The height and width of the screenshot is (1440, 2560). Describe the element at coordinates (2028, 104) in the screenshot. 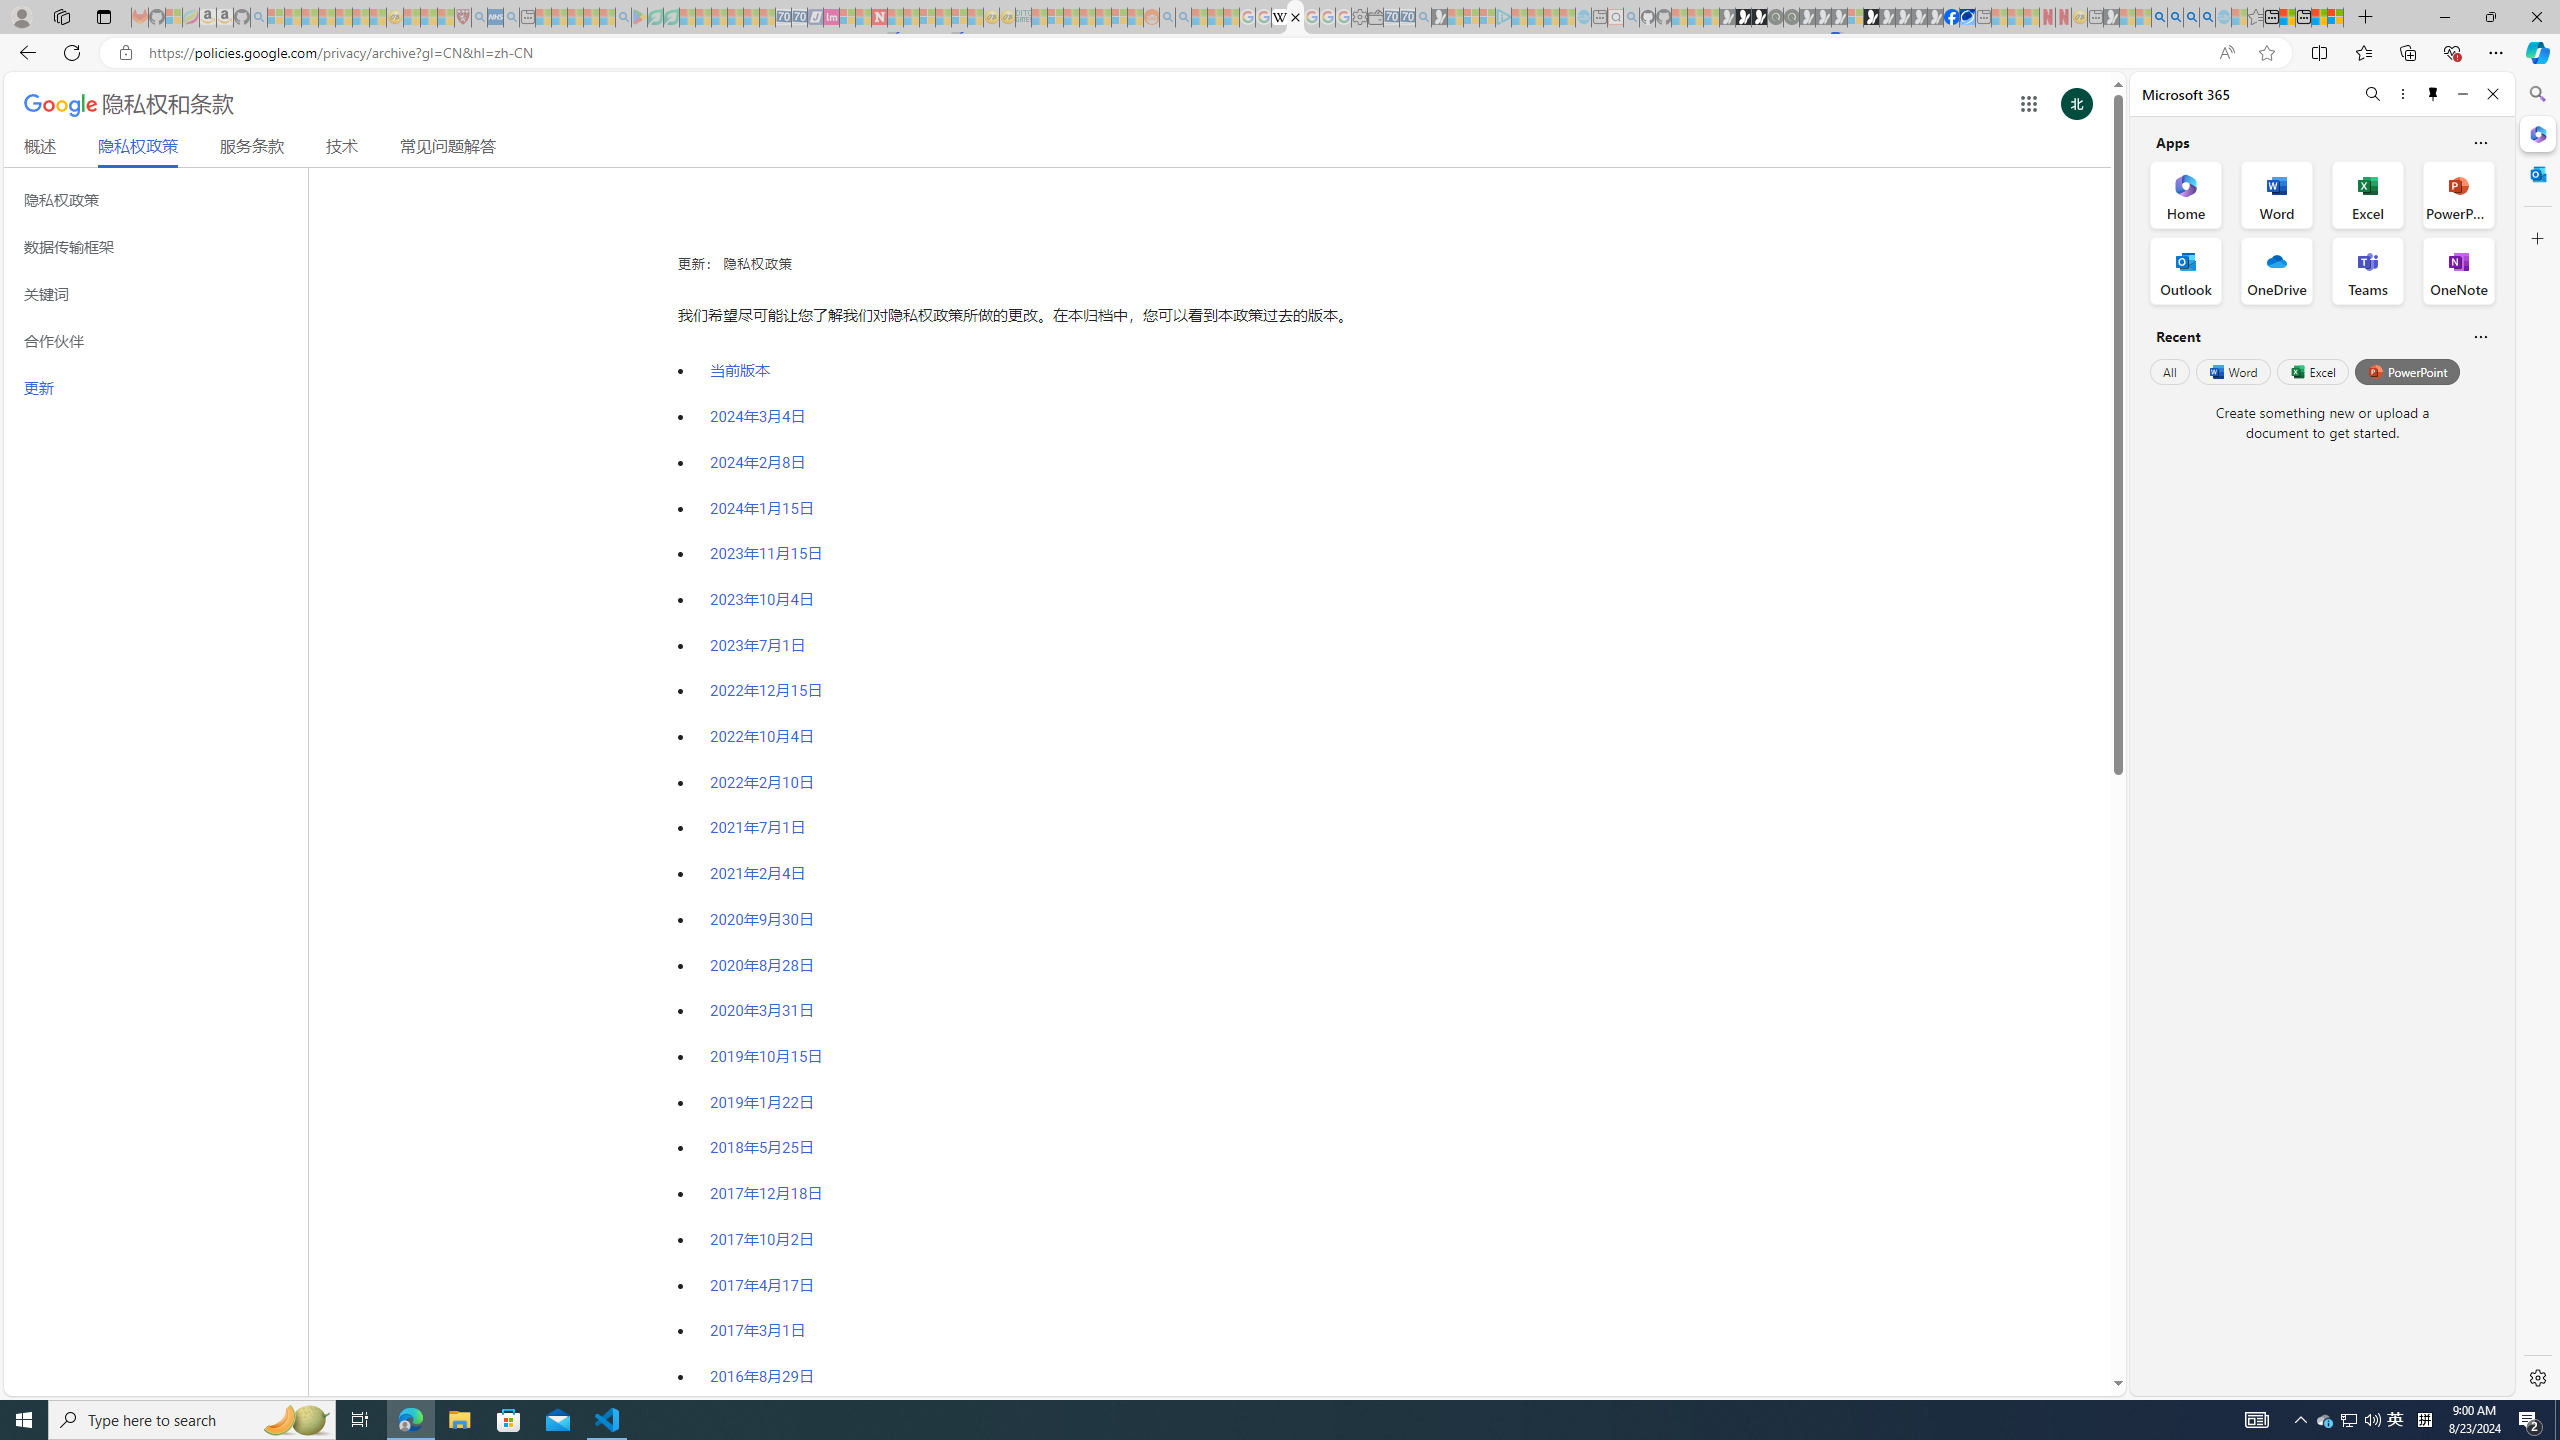

I see `Class: gb_E` at that location.